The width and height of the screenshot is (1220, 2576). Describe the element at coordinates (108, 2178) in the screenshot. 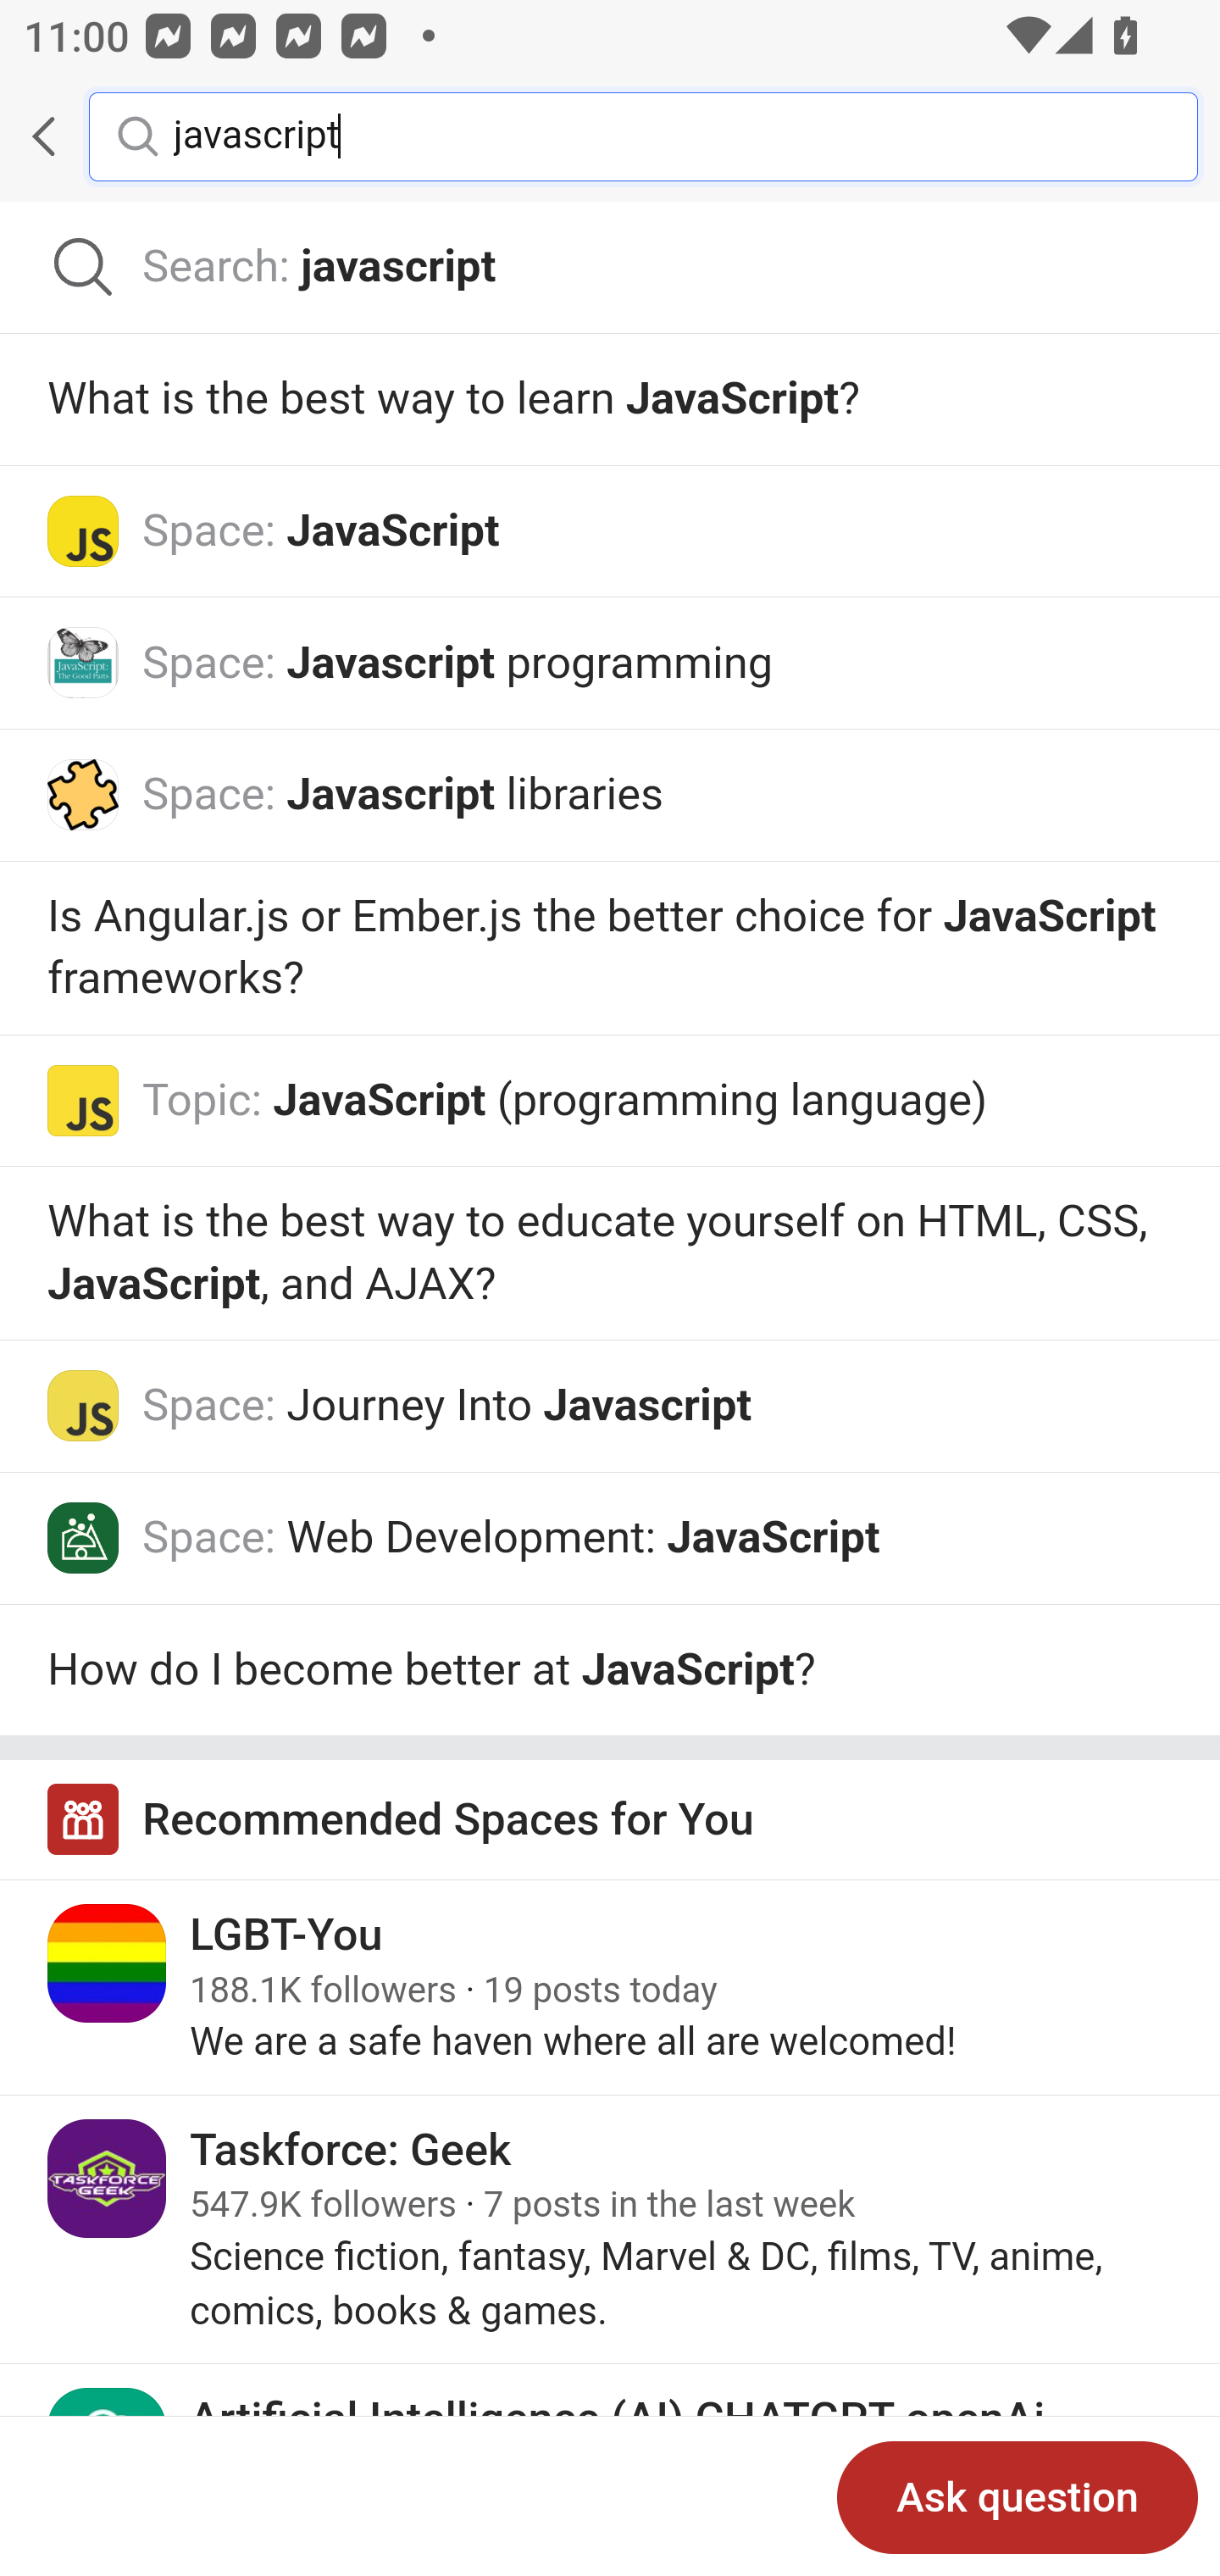

I see `Icon for Taskforce: Geek` at that location.